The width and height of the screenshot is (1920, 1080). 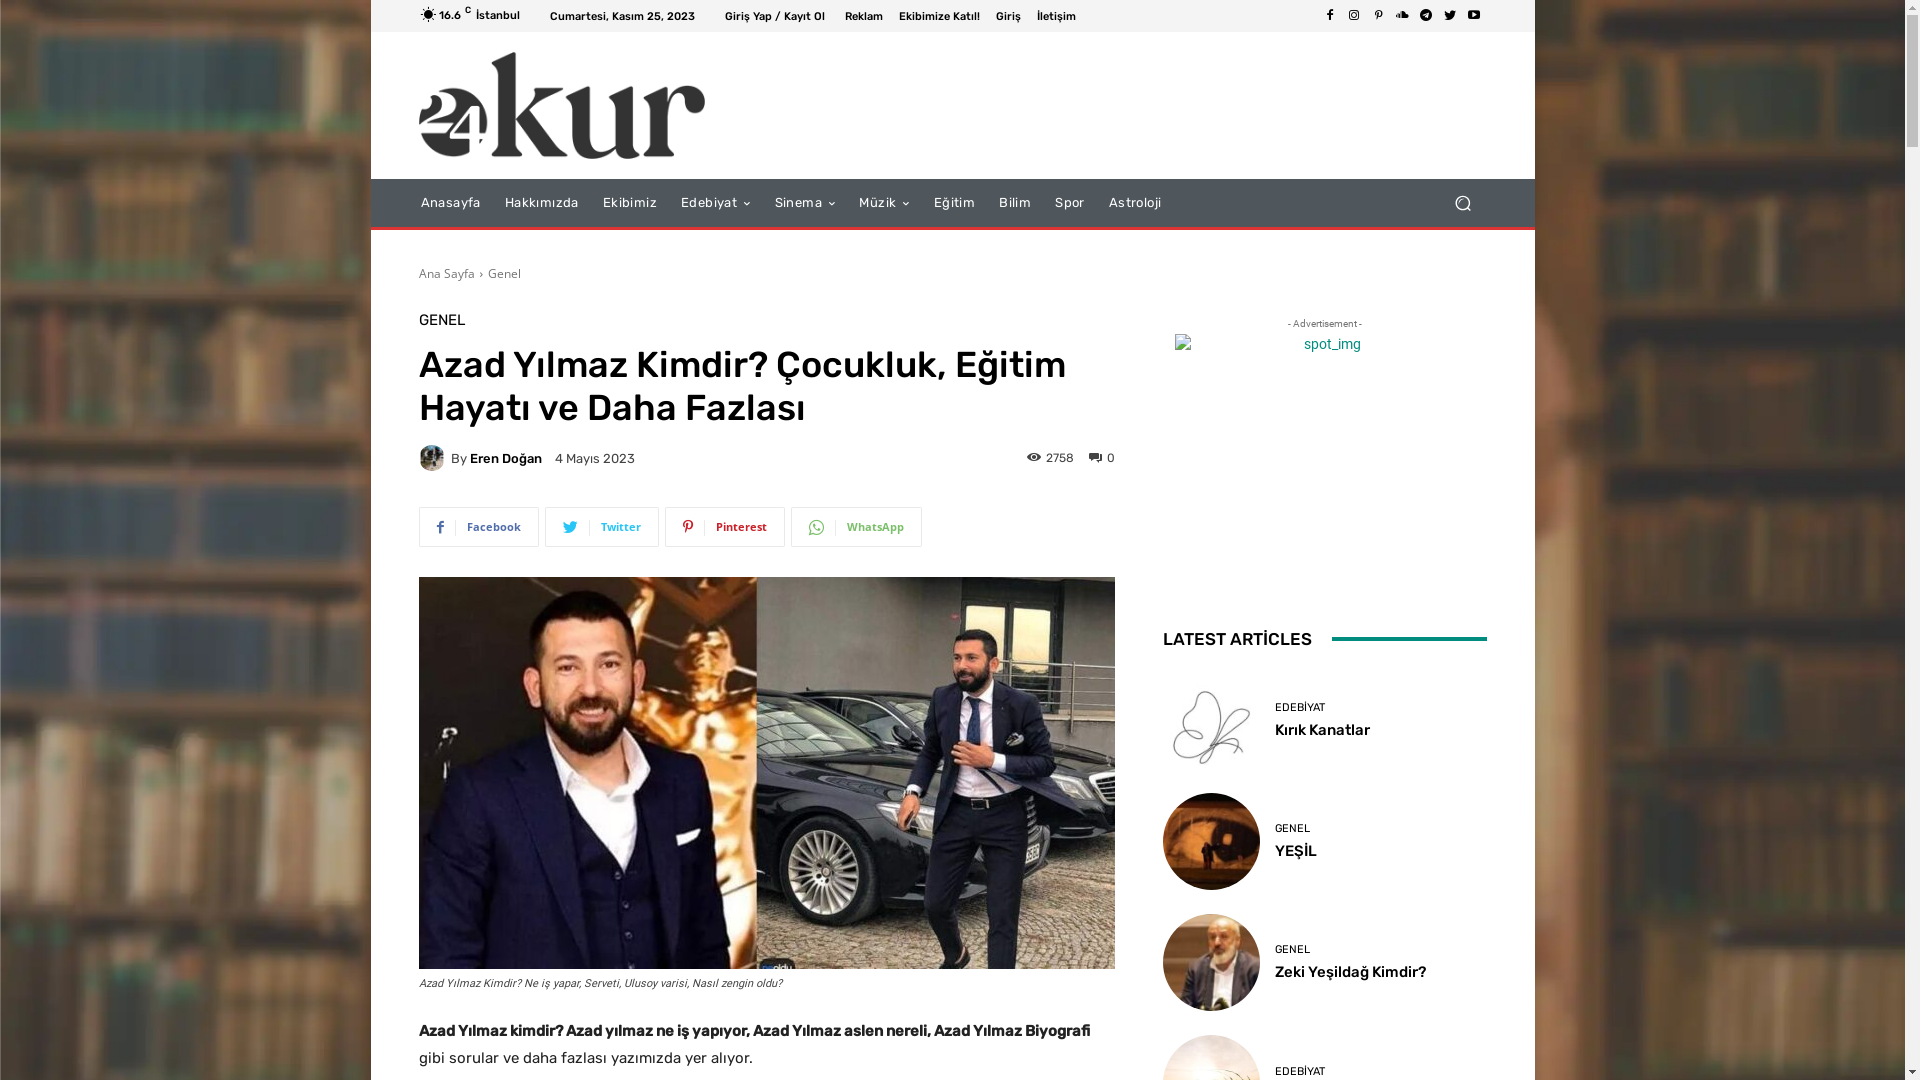 I want to click on Youtube, so click(x=1474, y=16).